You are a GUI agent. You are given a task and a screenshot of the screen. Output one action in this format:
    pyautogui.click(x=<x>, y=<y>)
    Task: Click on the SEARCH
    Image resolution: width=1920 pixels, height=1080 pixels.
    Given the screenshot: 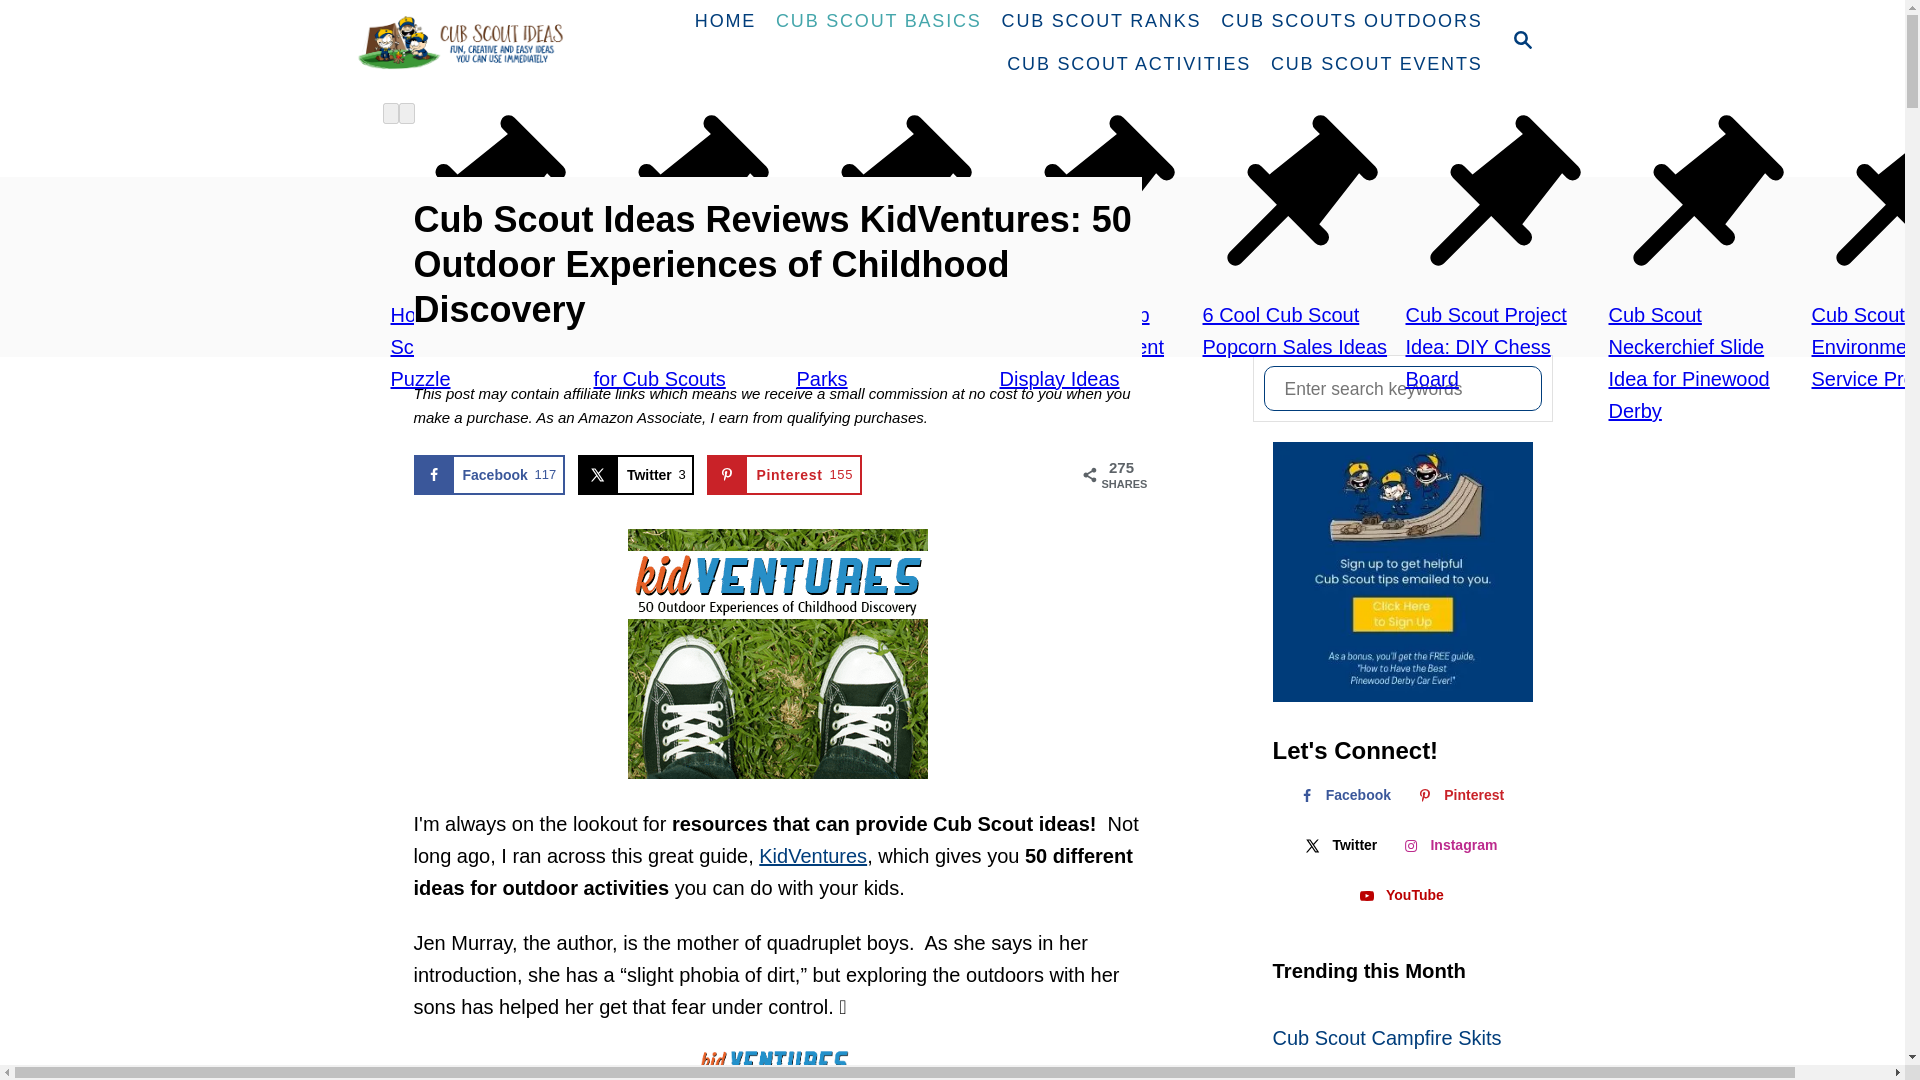 What is the action you would take?
    pyautogui.click(x=1521, y=42)
    